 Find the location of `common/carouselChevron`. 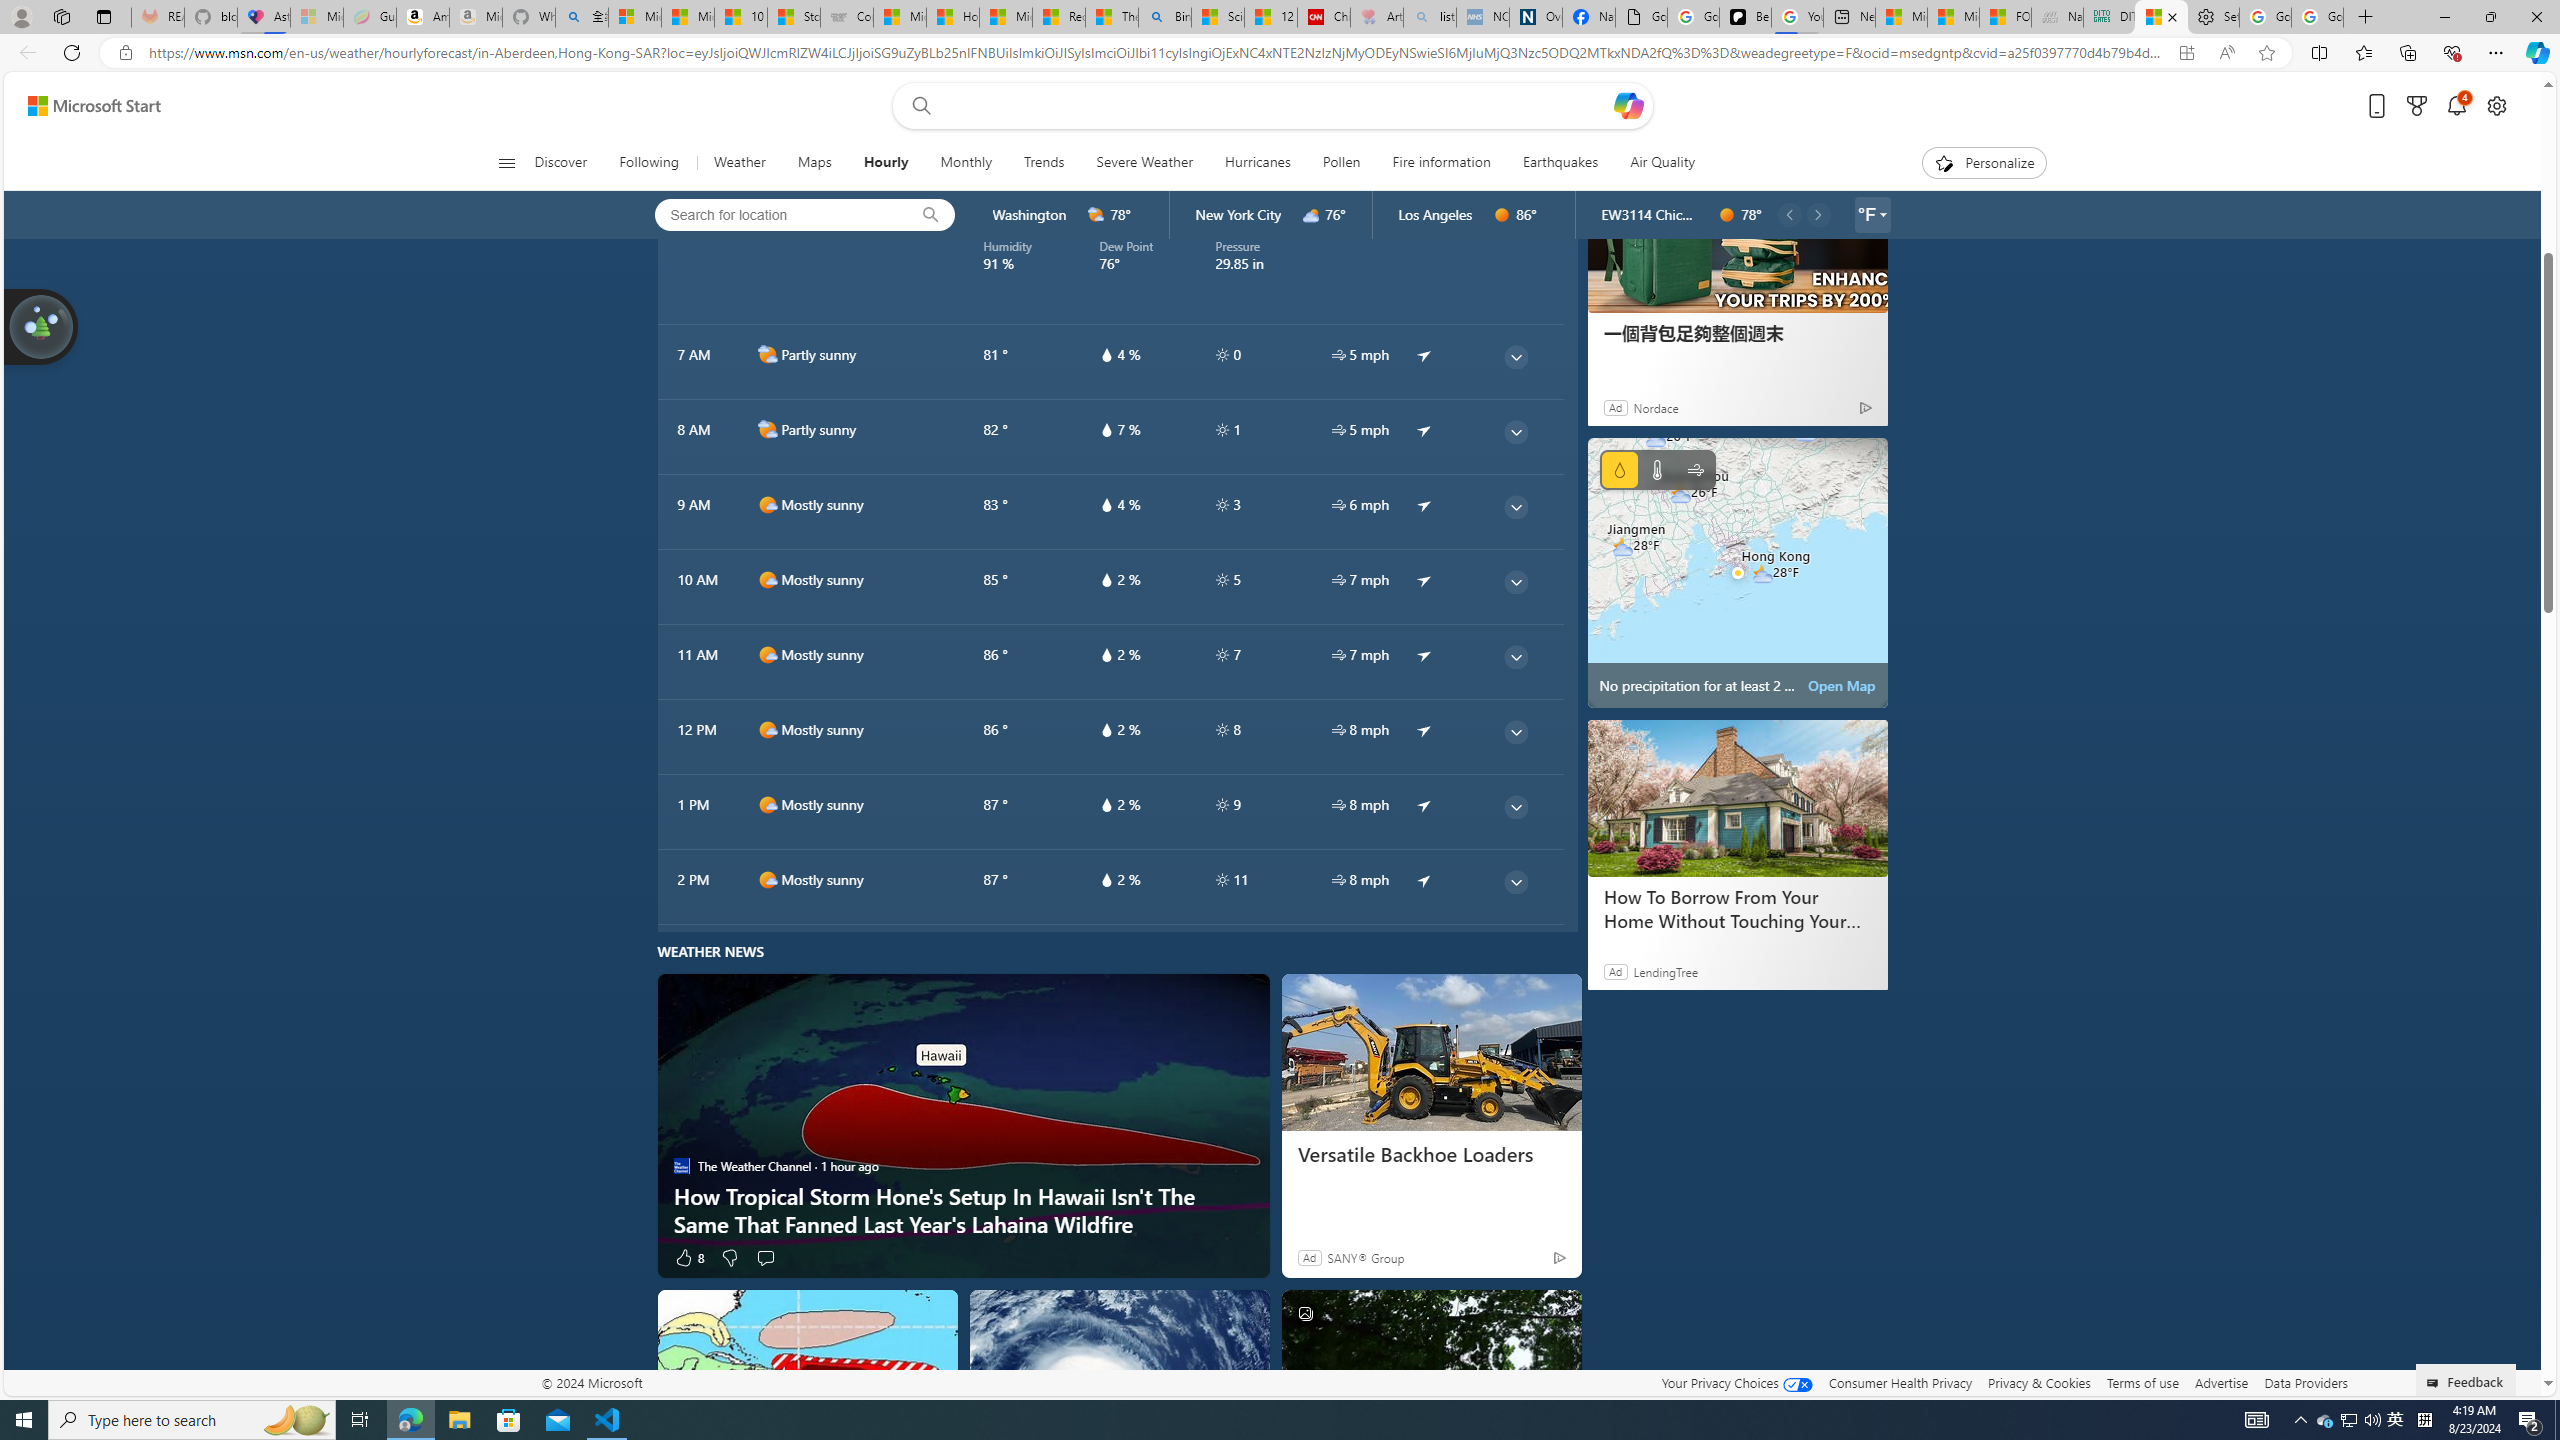

common/carouselChevron is located at coordinates (1818, 214).